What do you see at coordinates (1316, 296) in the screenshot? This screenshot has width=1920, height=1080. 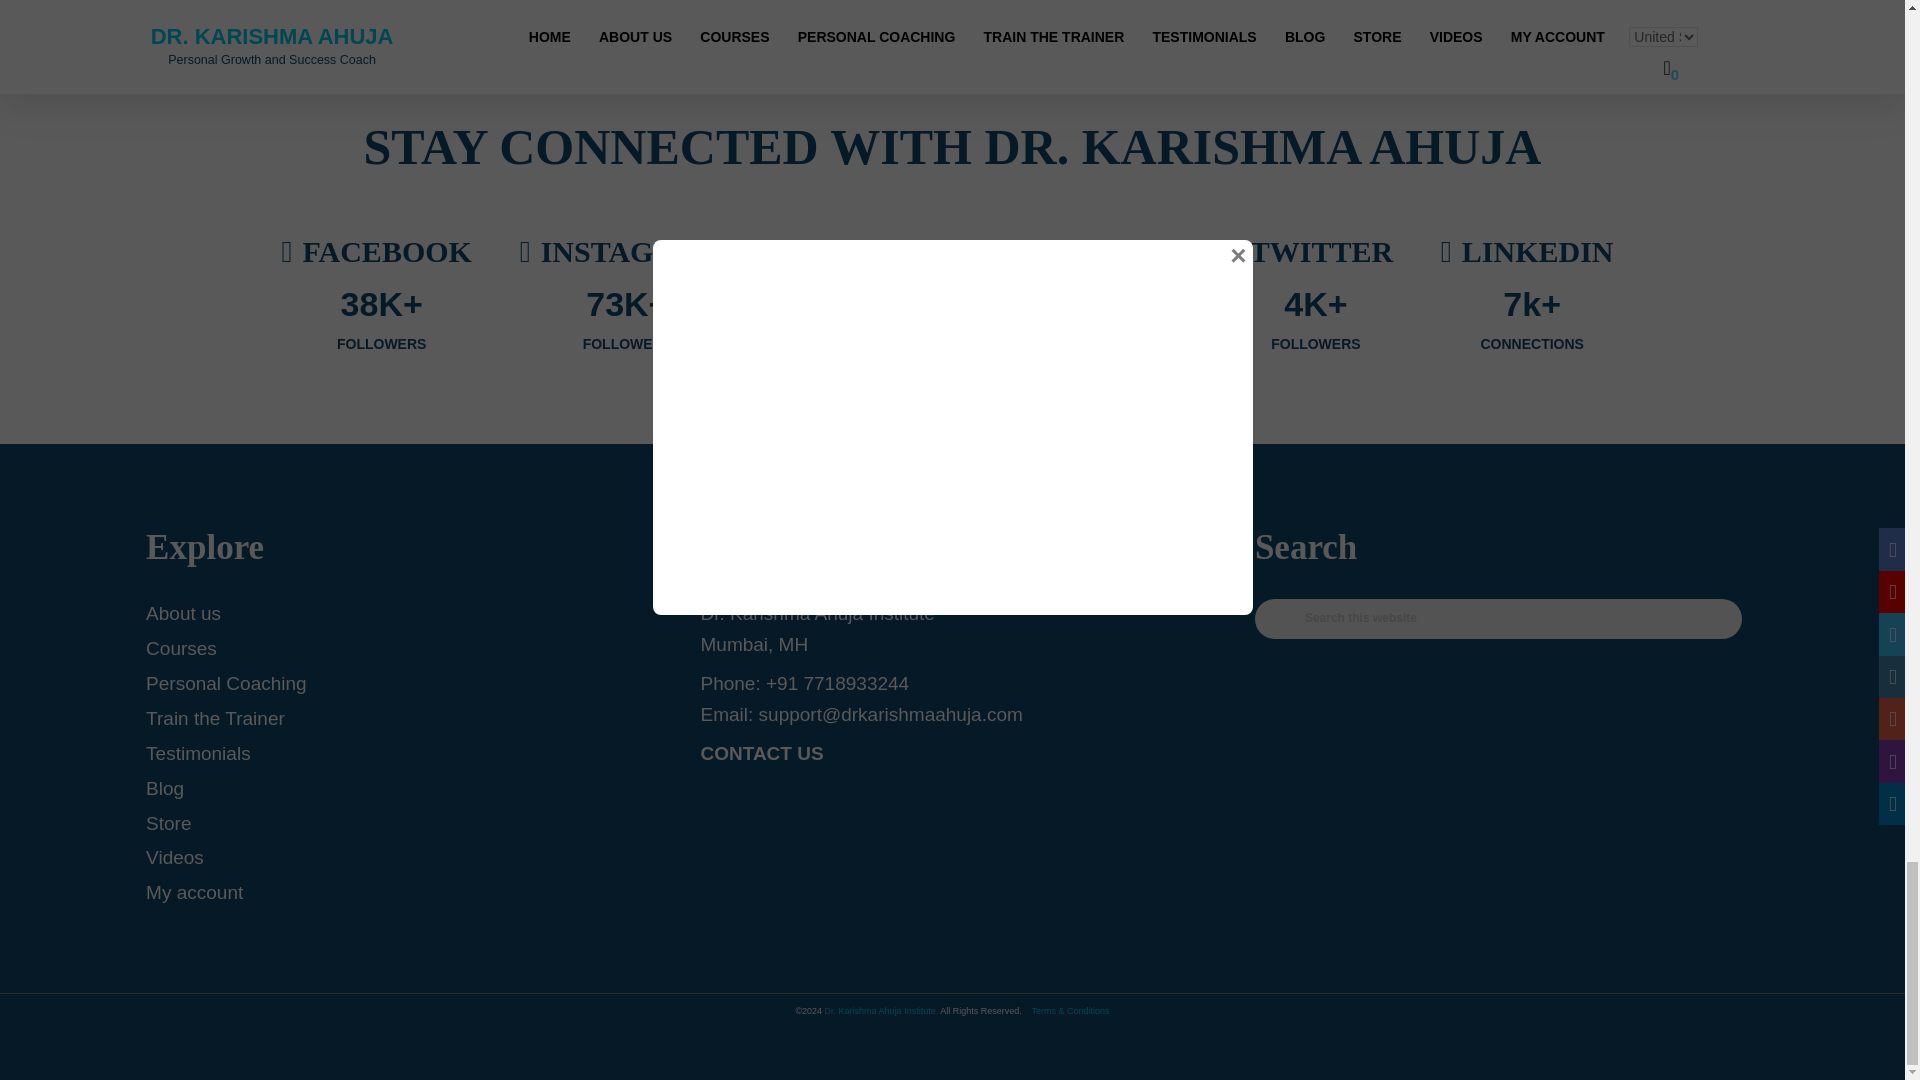 I see `Twitter` at bounding box center [1316, 296].